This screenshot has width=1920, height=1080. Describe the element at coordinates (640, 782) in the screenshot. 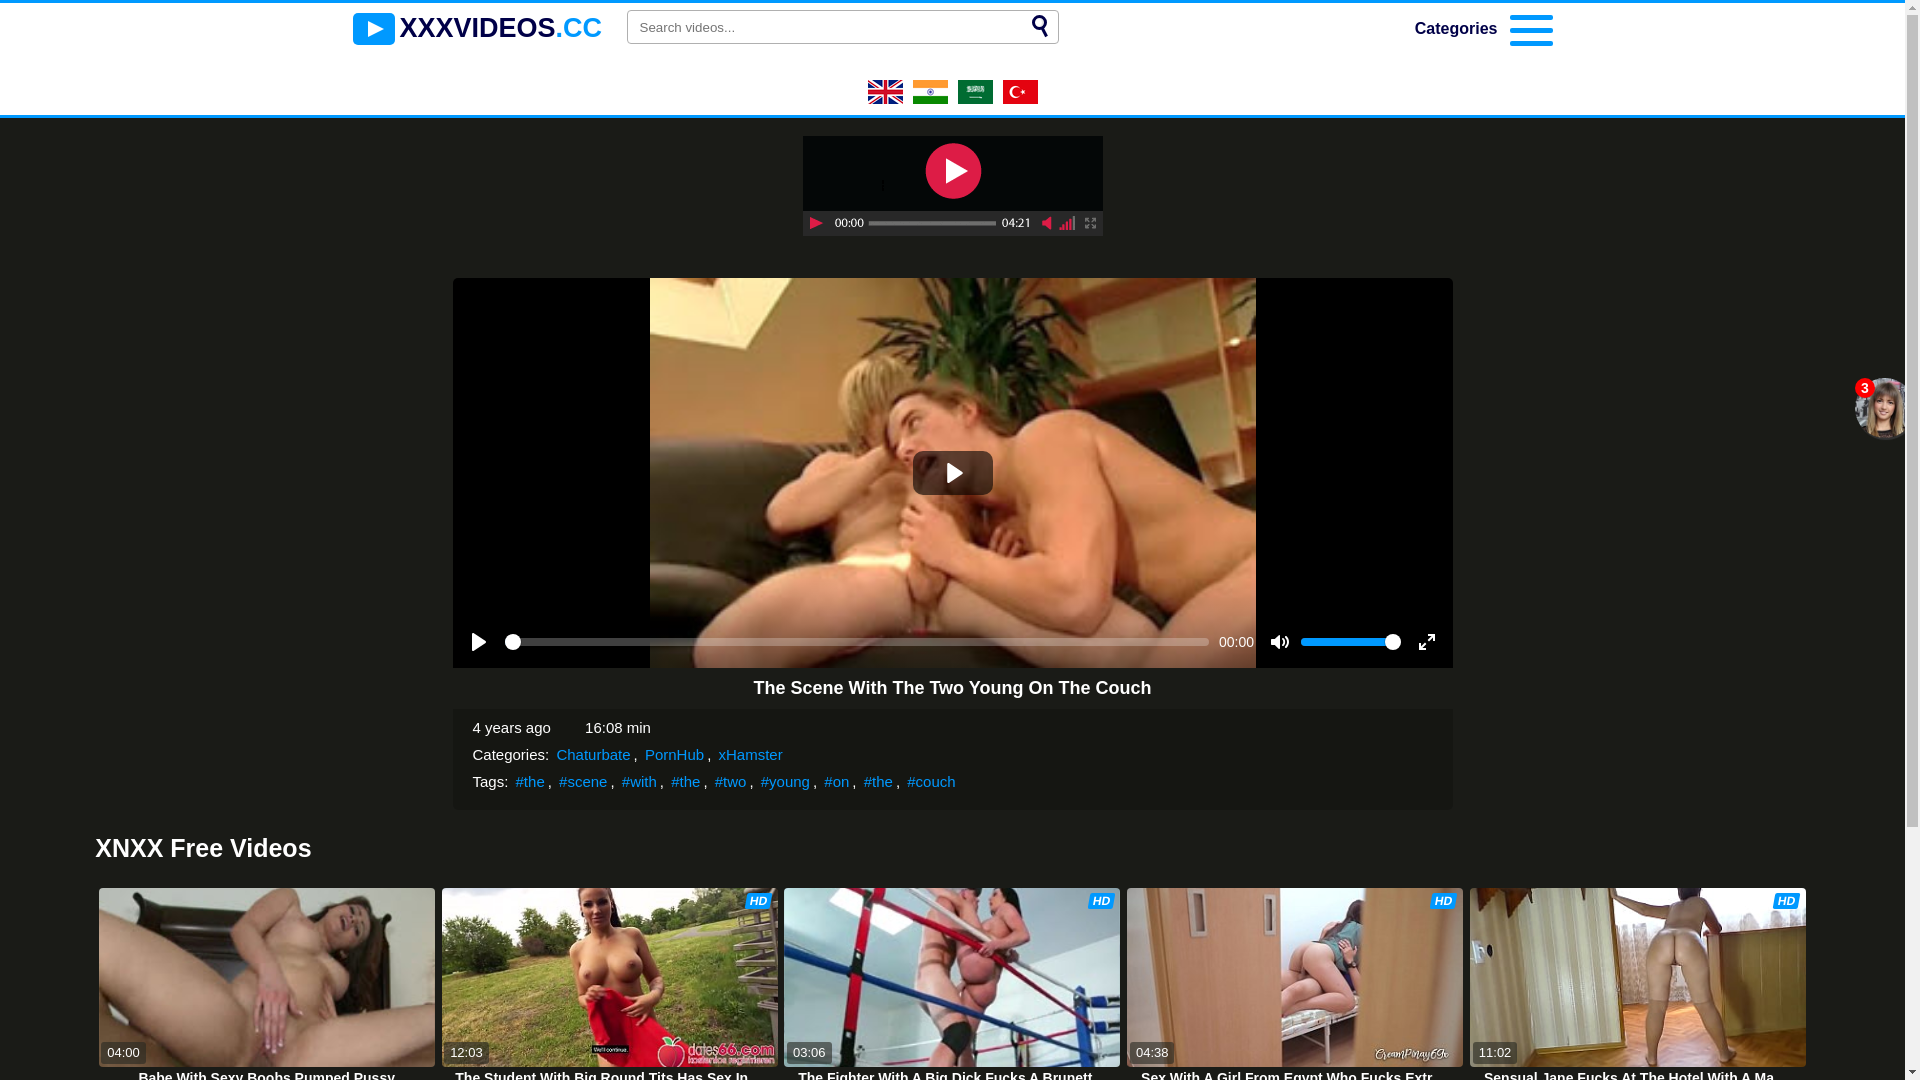

I see `#with` at that location.